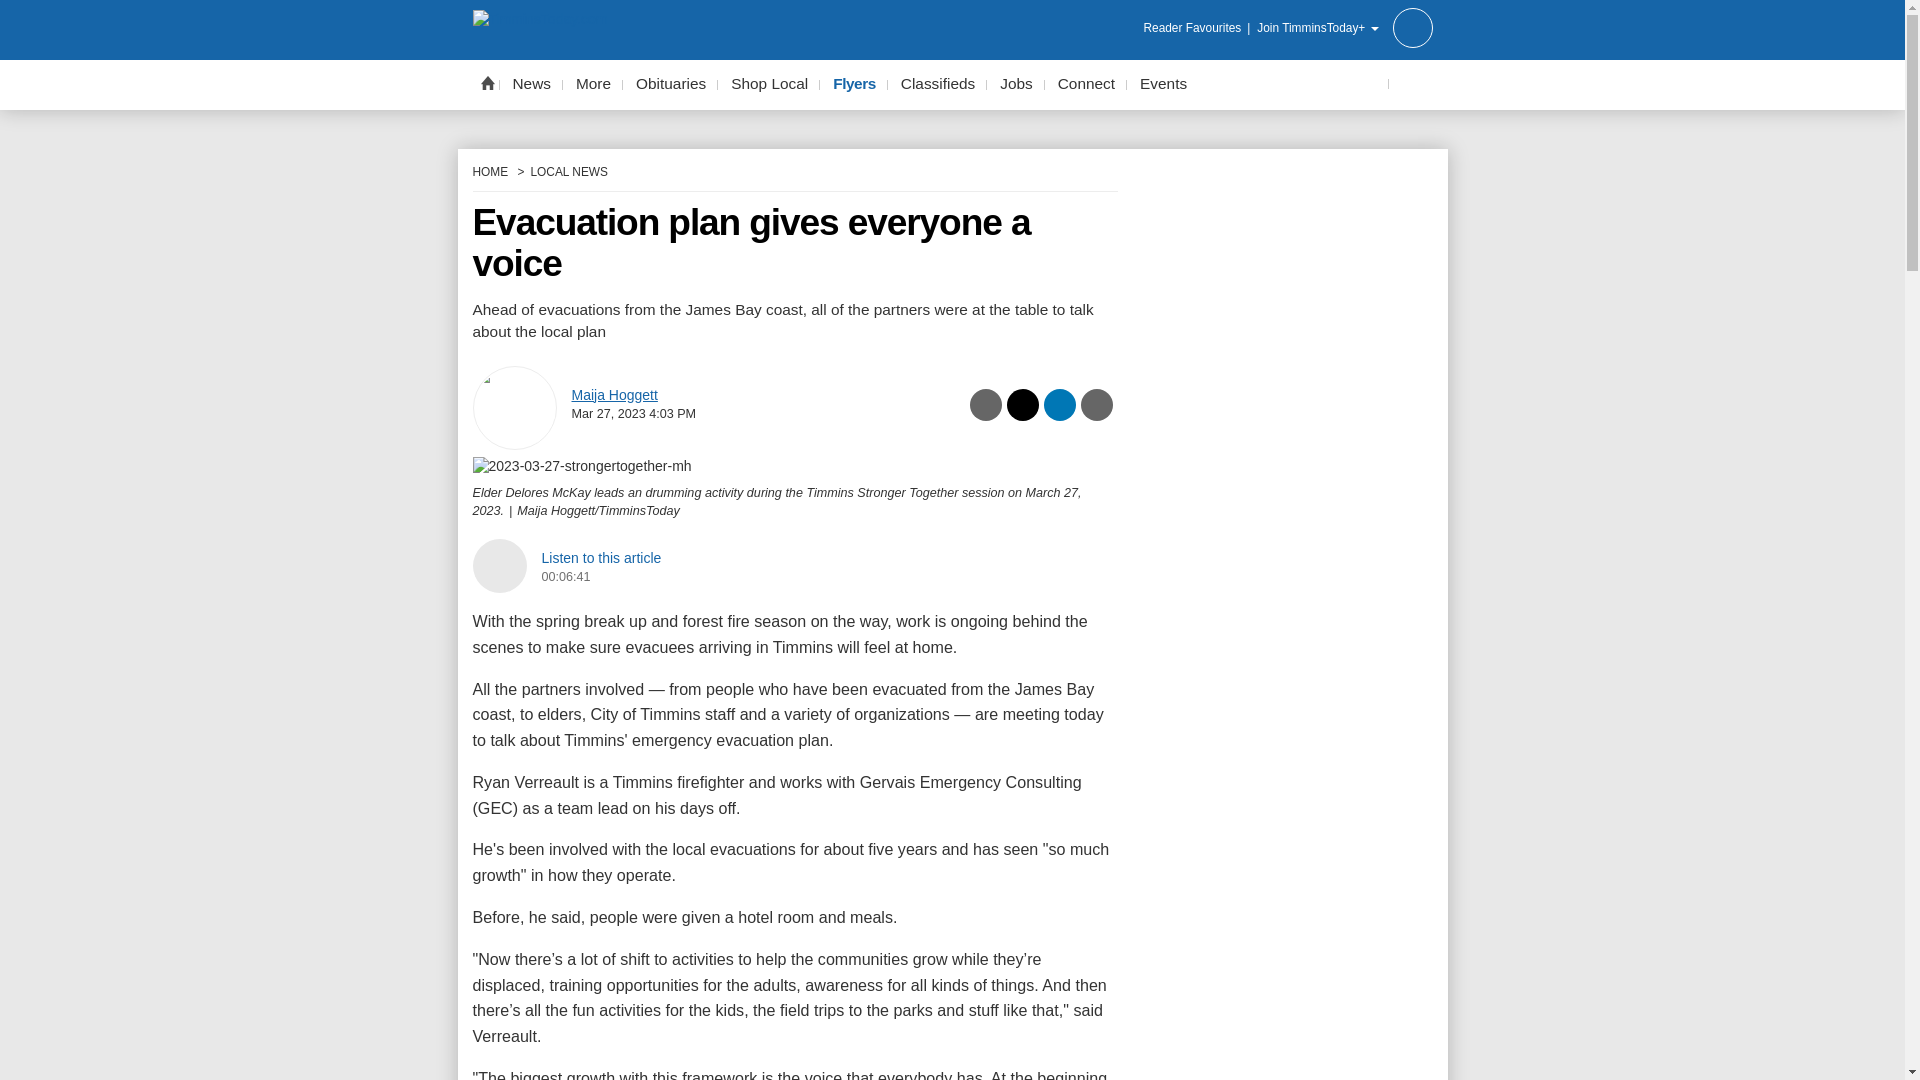 This screenshot has height=1080, width=1920. Describe the element at coordinates (486, 82) in the screenshot. I see `Home` at that location.